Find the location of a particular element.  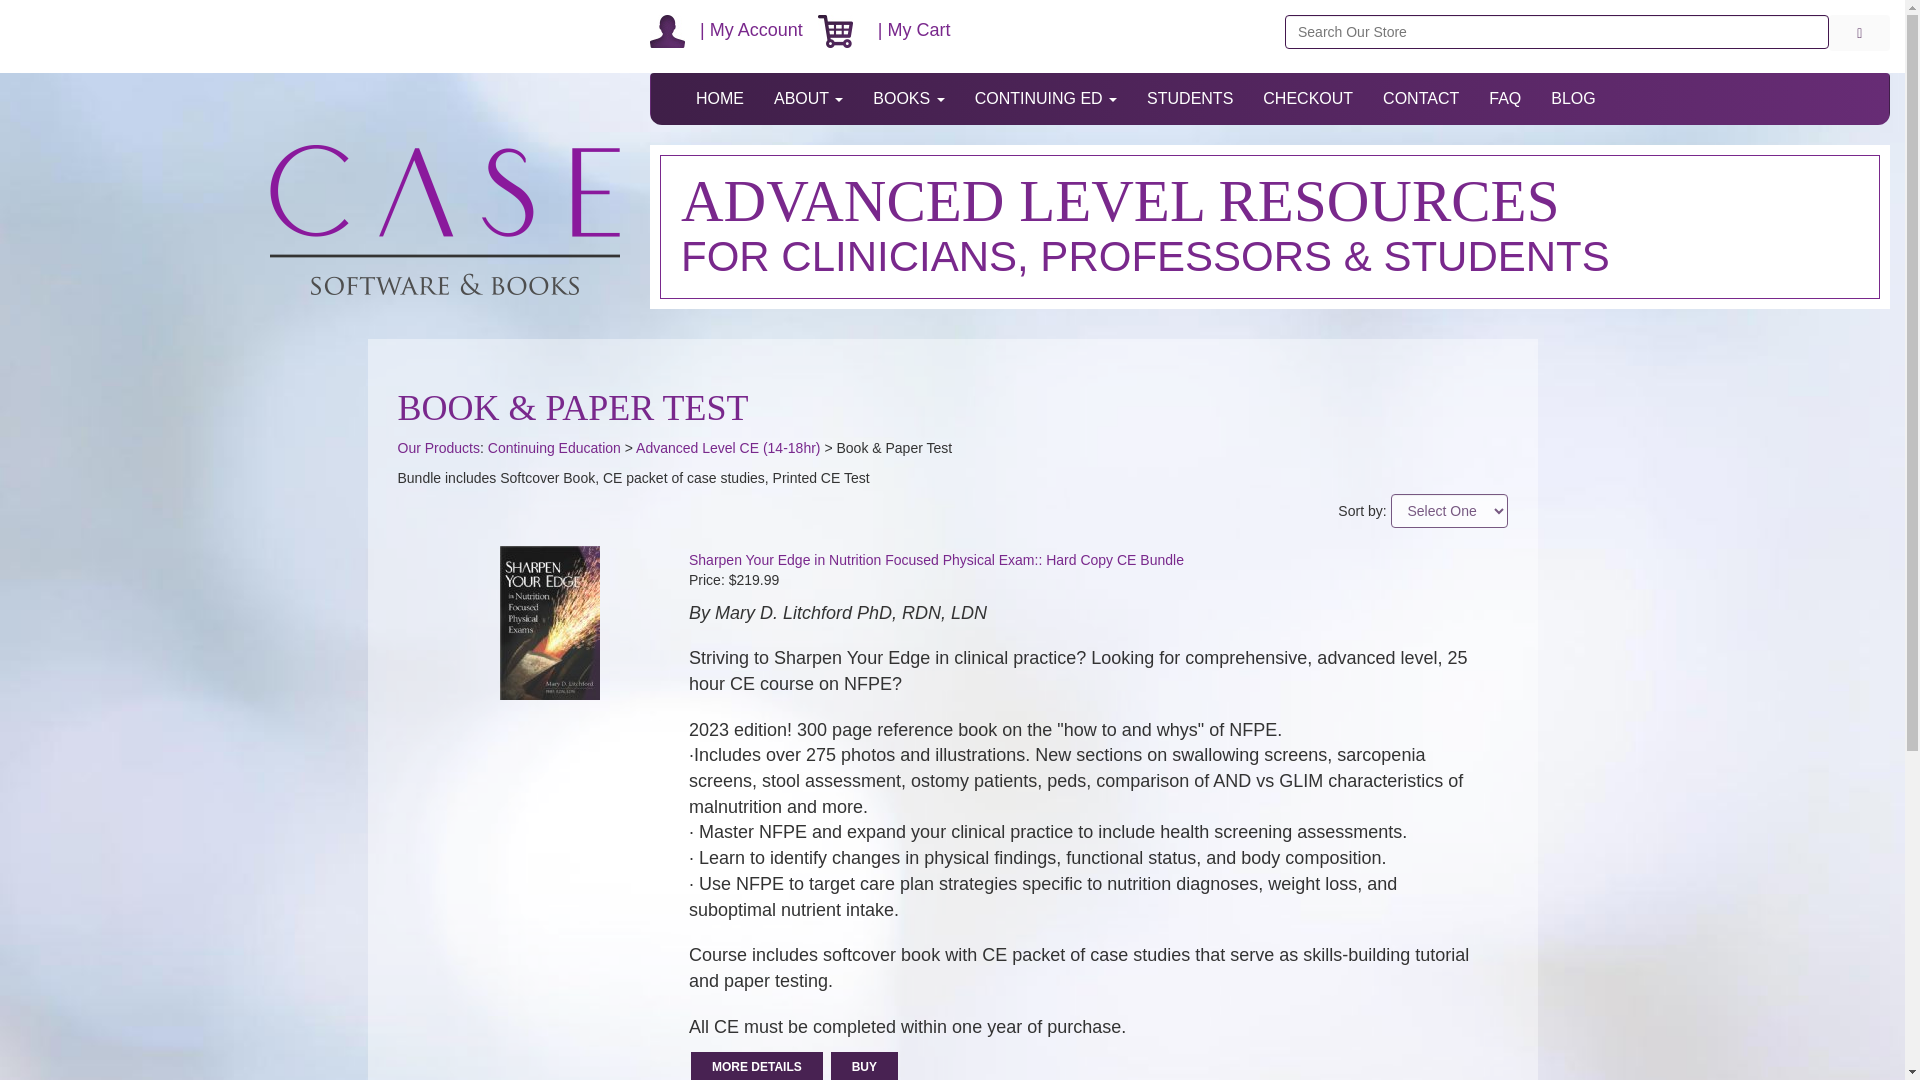

CHECKOUT is located at coordinates (1308, 99).